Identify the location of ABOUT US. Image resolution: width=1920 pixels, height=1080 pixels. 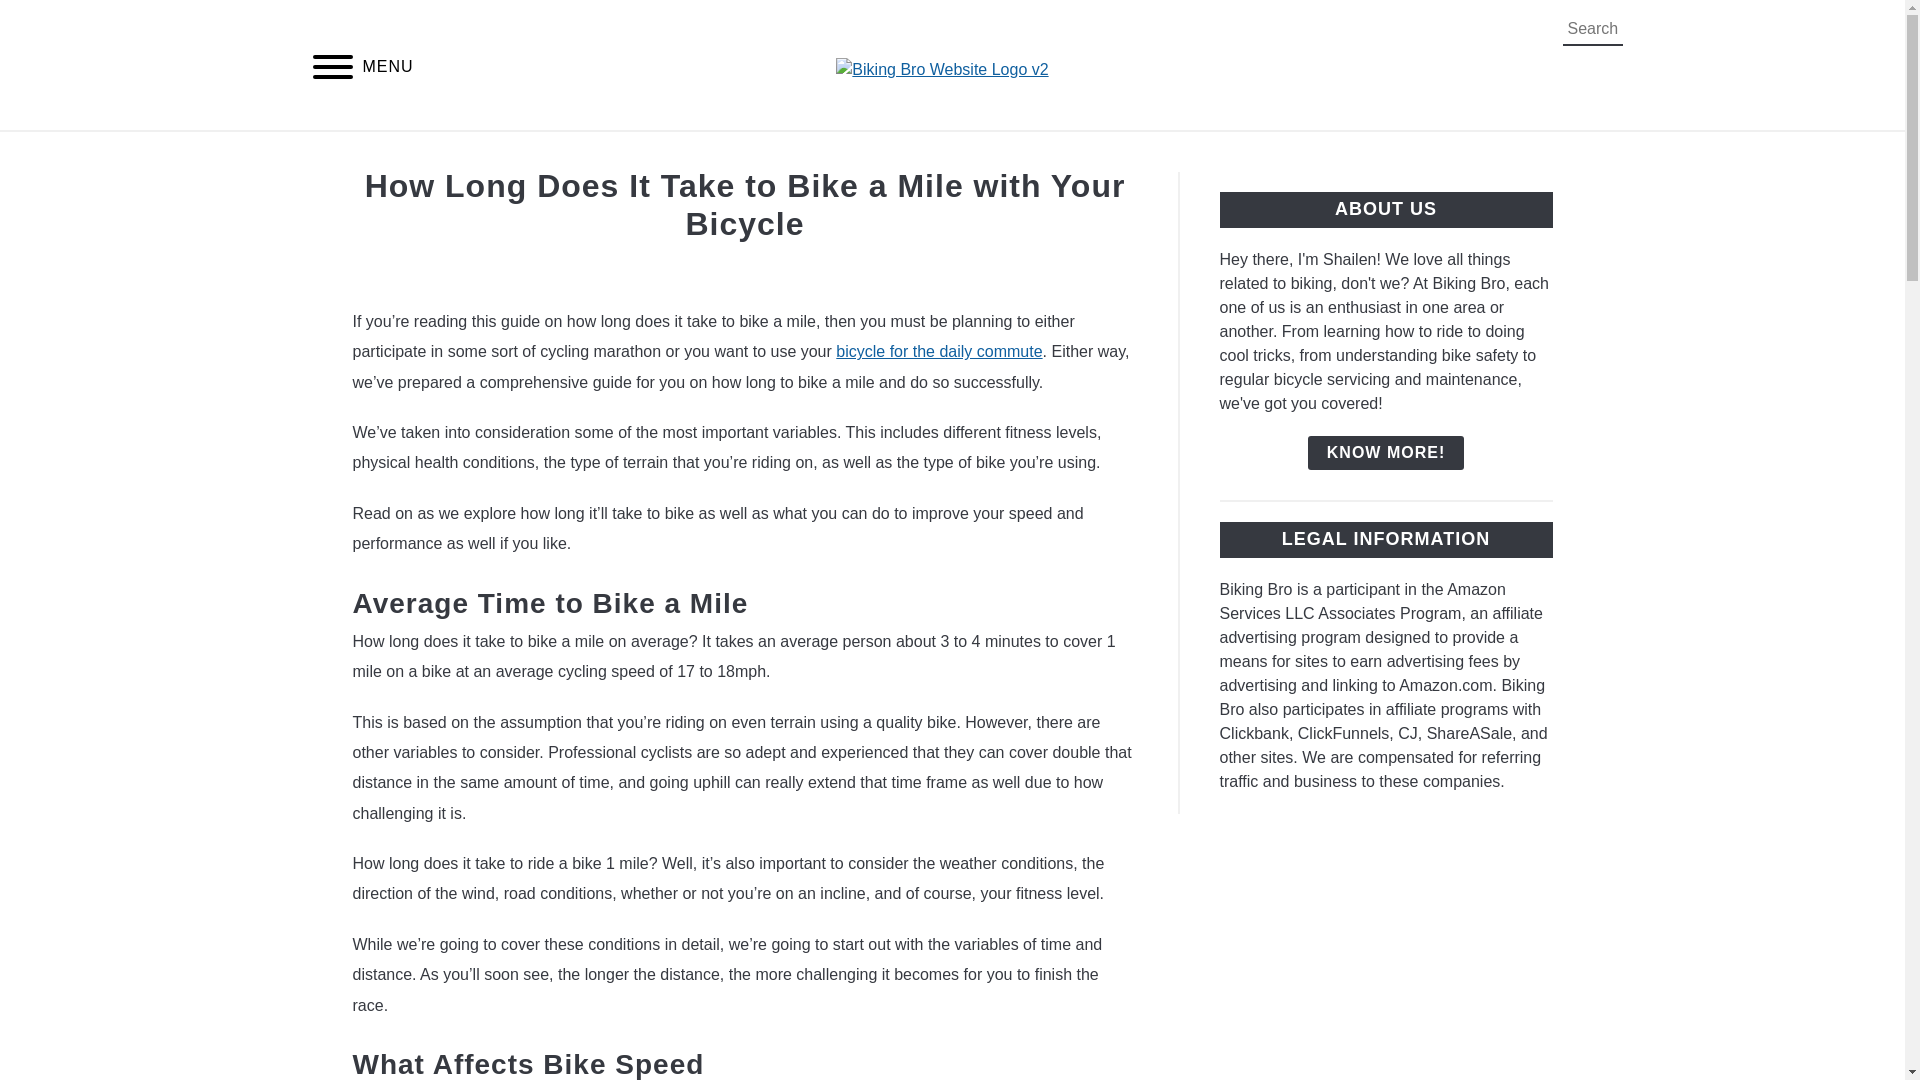
(1287, 154).